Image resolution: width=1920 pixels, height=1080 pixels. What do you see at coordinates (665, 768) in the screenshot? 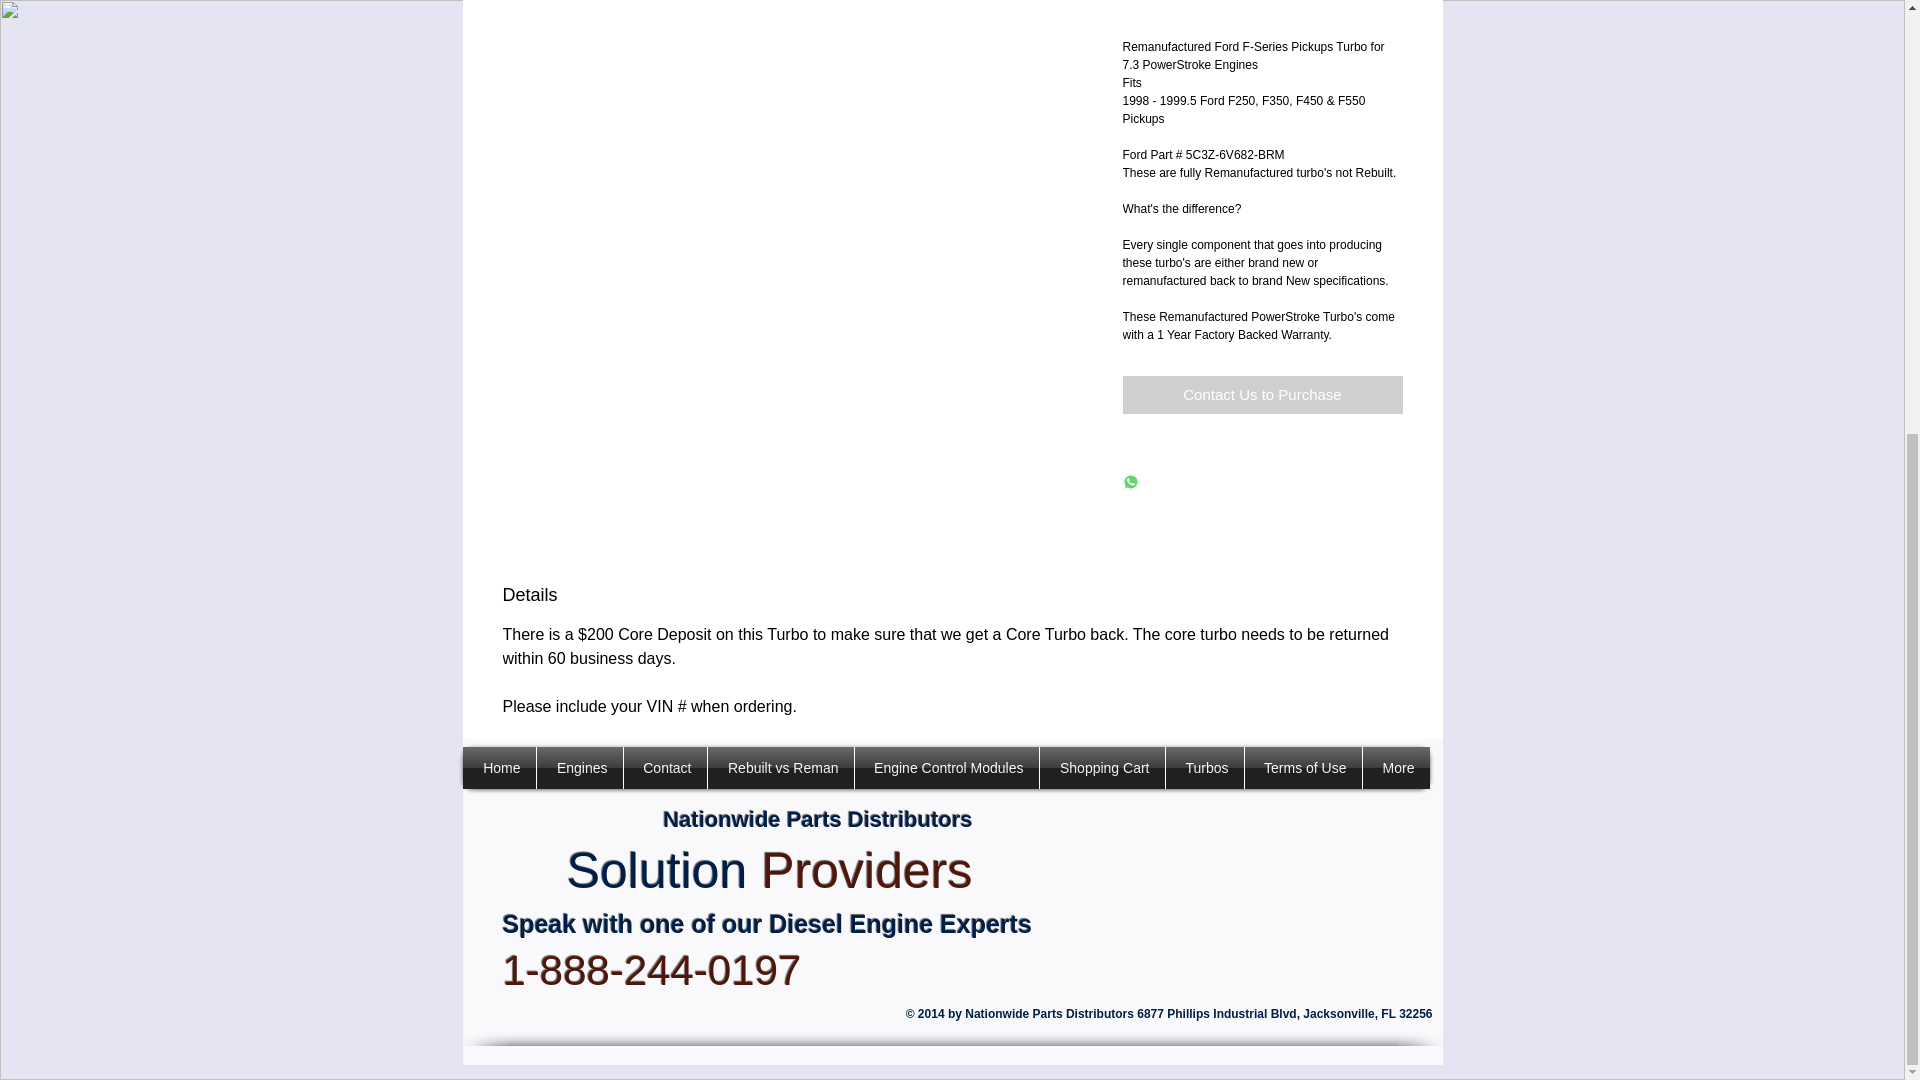
I see `Contact` at bounding box center [665, 768].